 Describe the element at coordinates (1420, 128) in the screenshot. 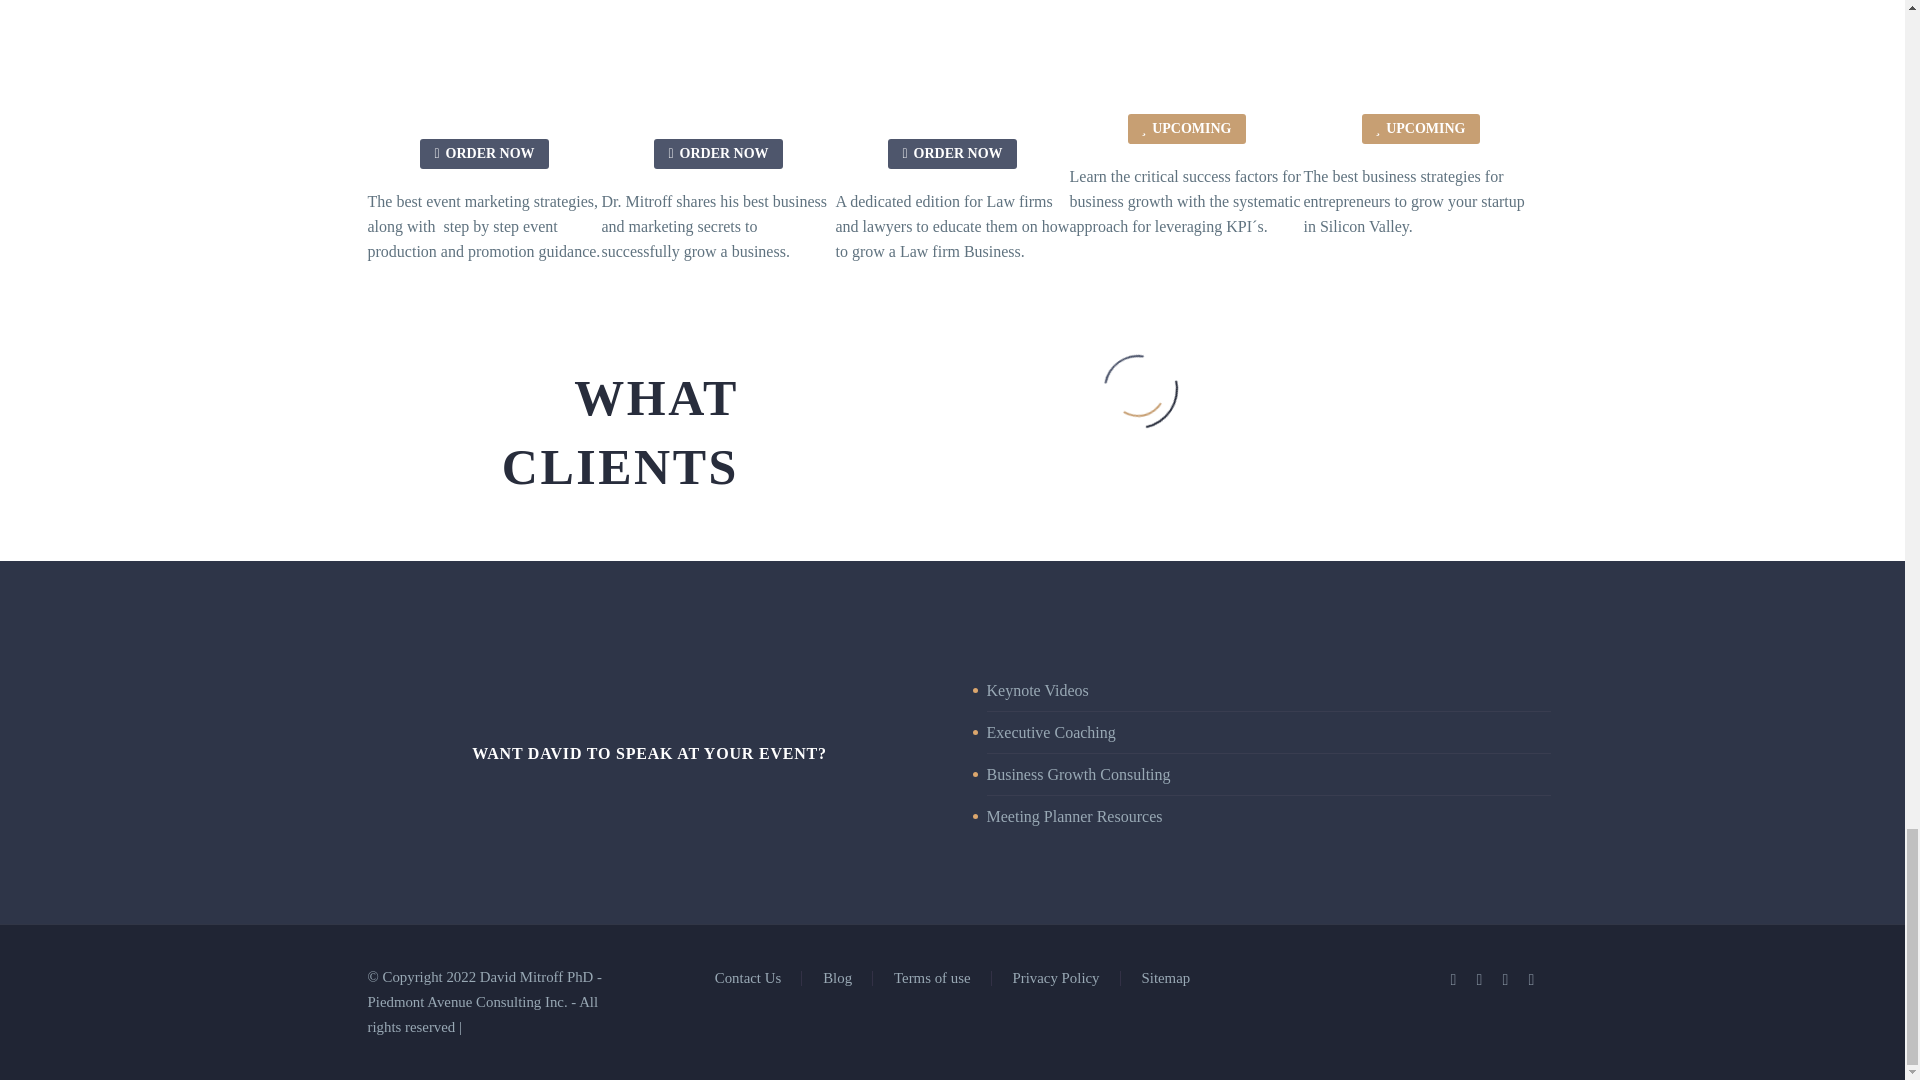

I see `UPCOMING` at that location.